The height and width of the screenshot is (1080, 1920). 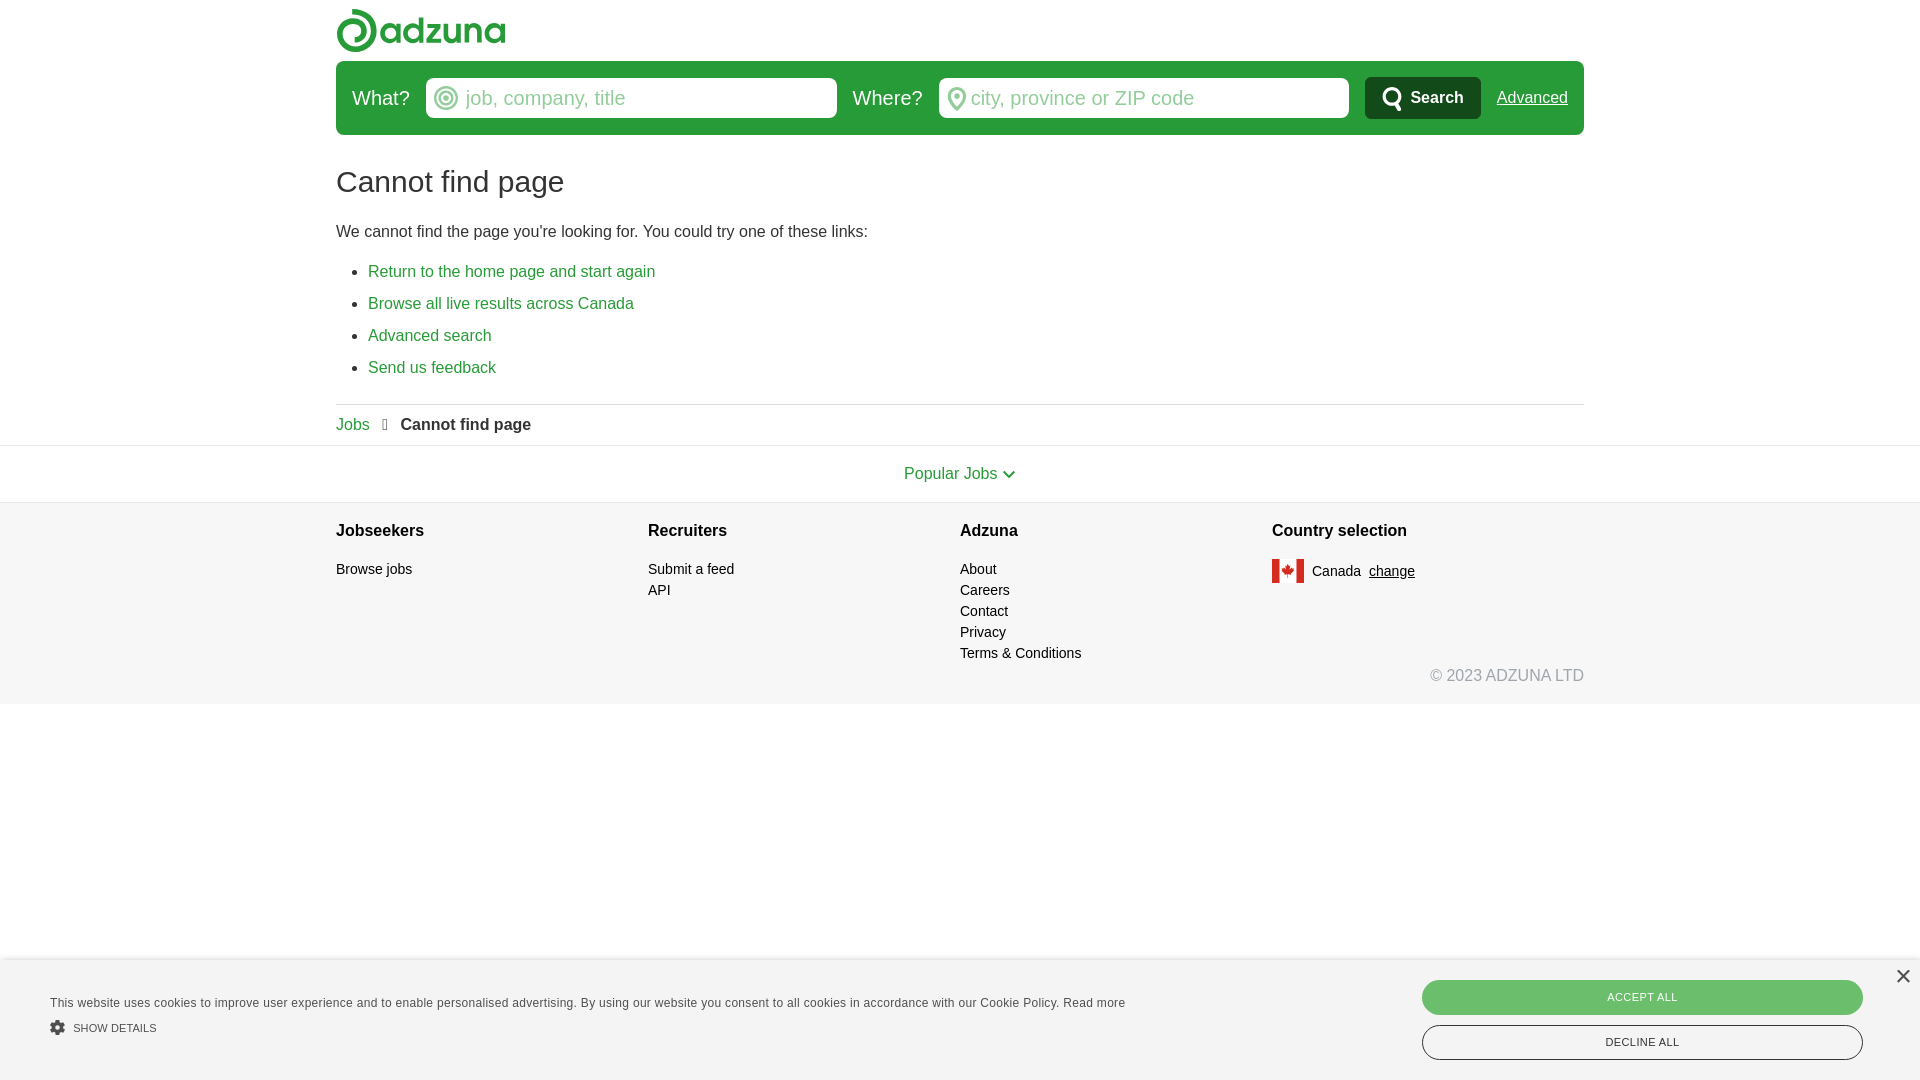 I want to click on Jobseekers, so click(x=492, y=531).